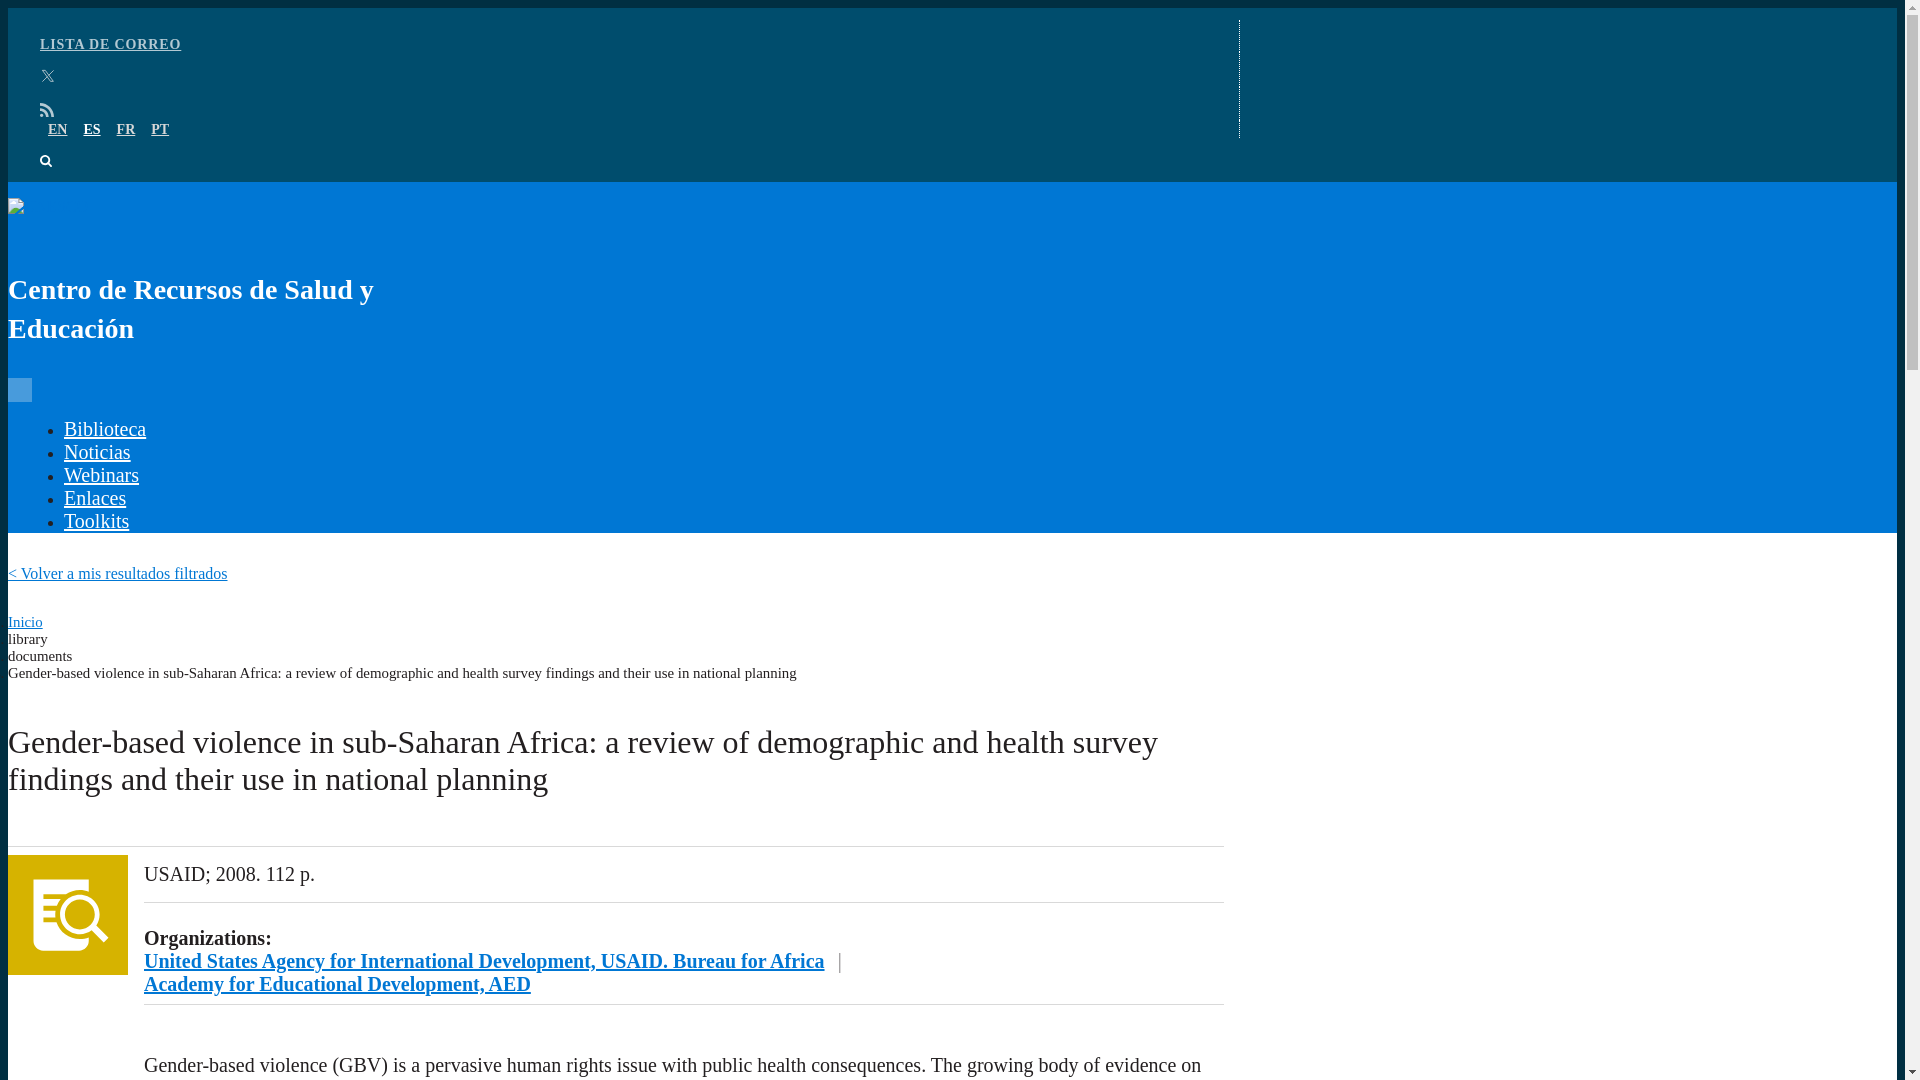 The height and width of the screenshot is (1080, 1920). I want to click on Enlaces, so click(94, 498).